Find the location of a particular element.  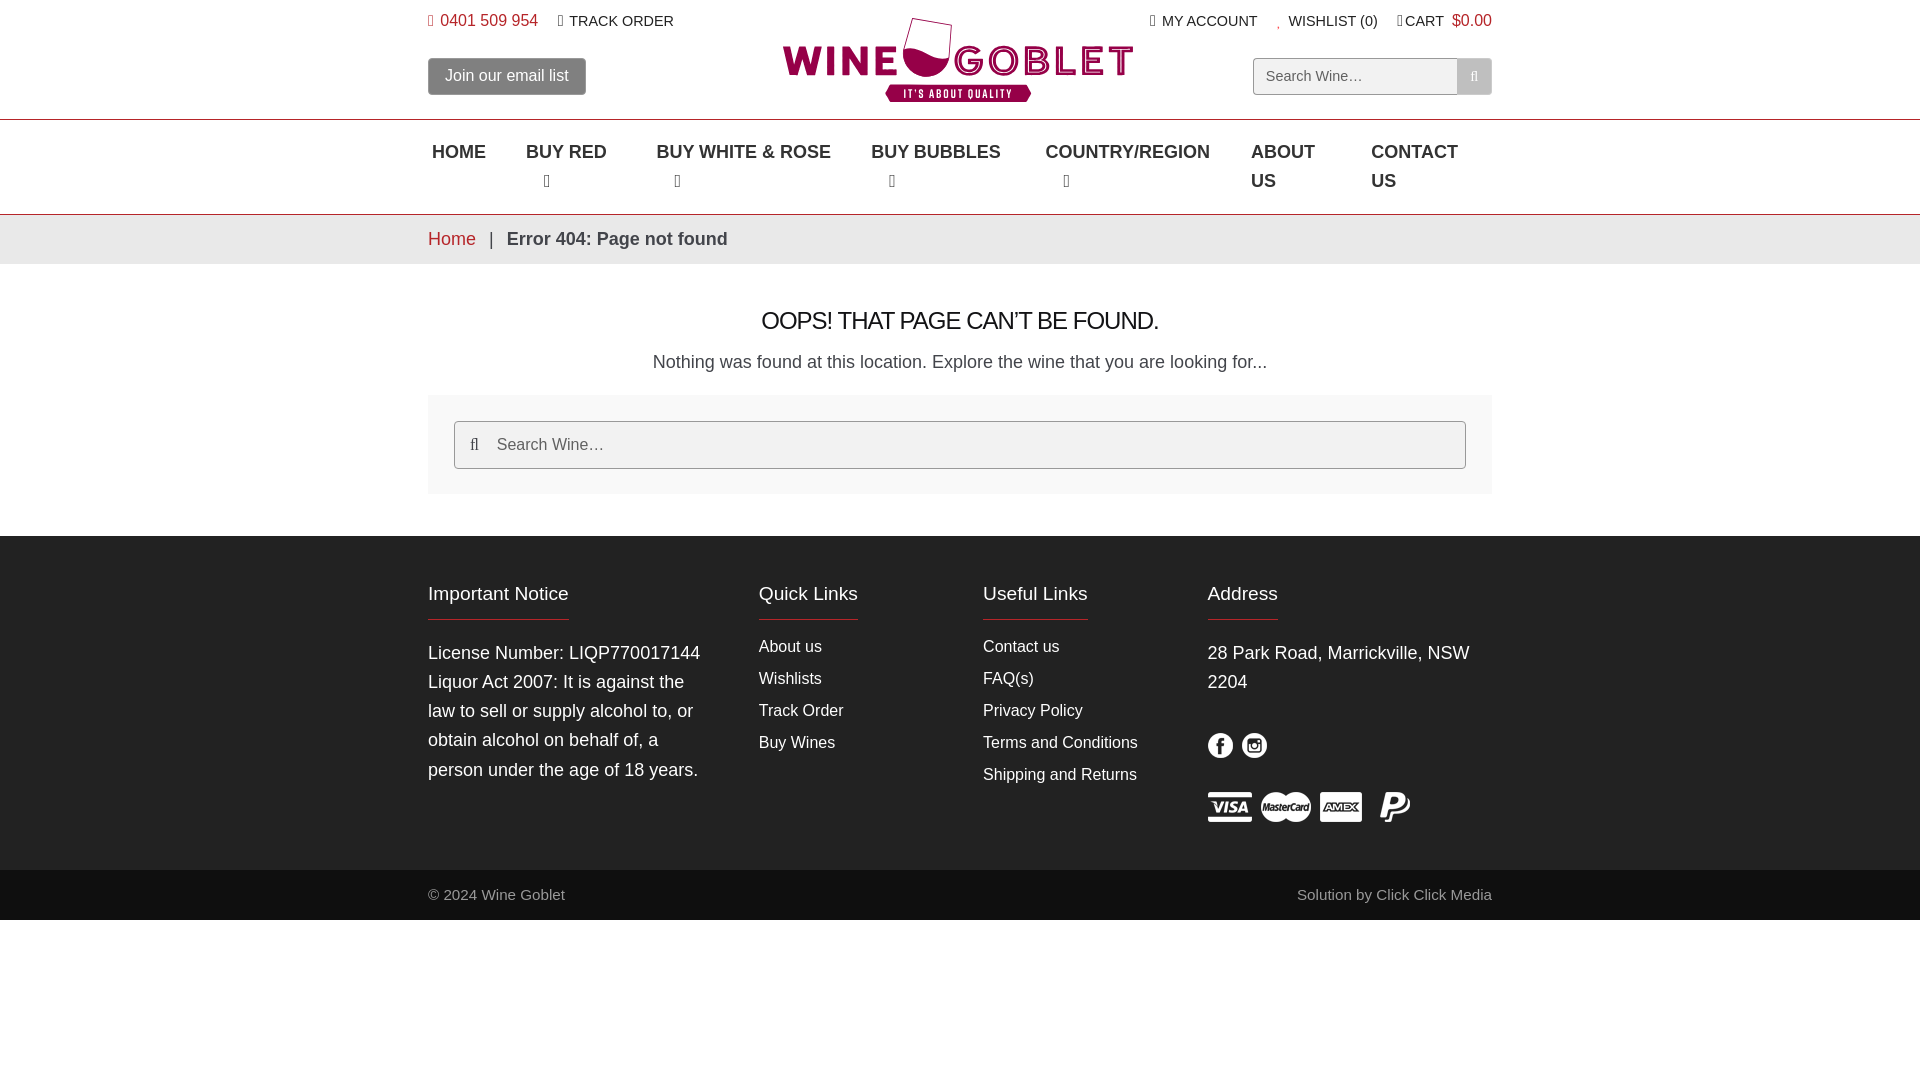

Like us on Facebook is located at coordinates (1220, 746).